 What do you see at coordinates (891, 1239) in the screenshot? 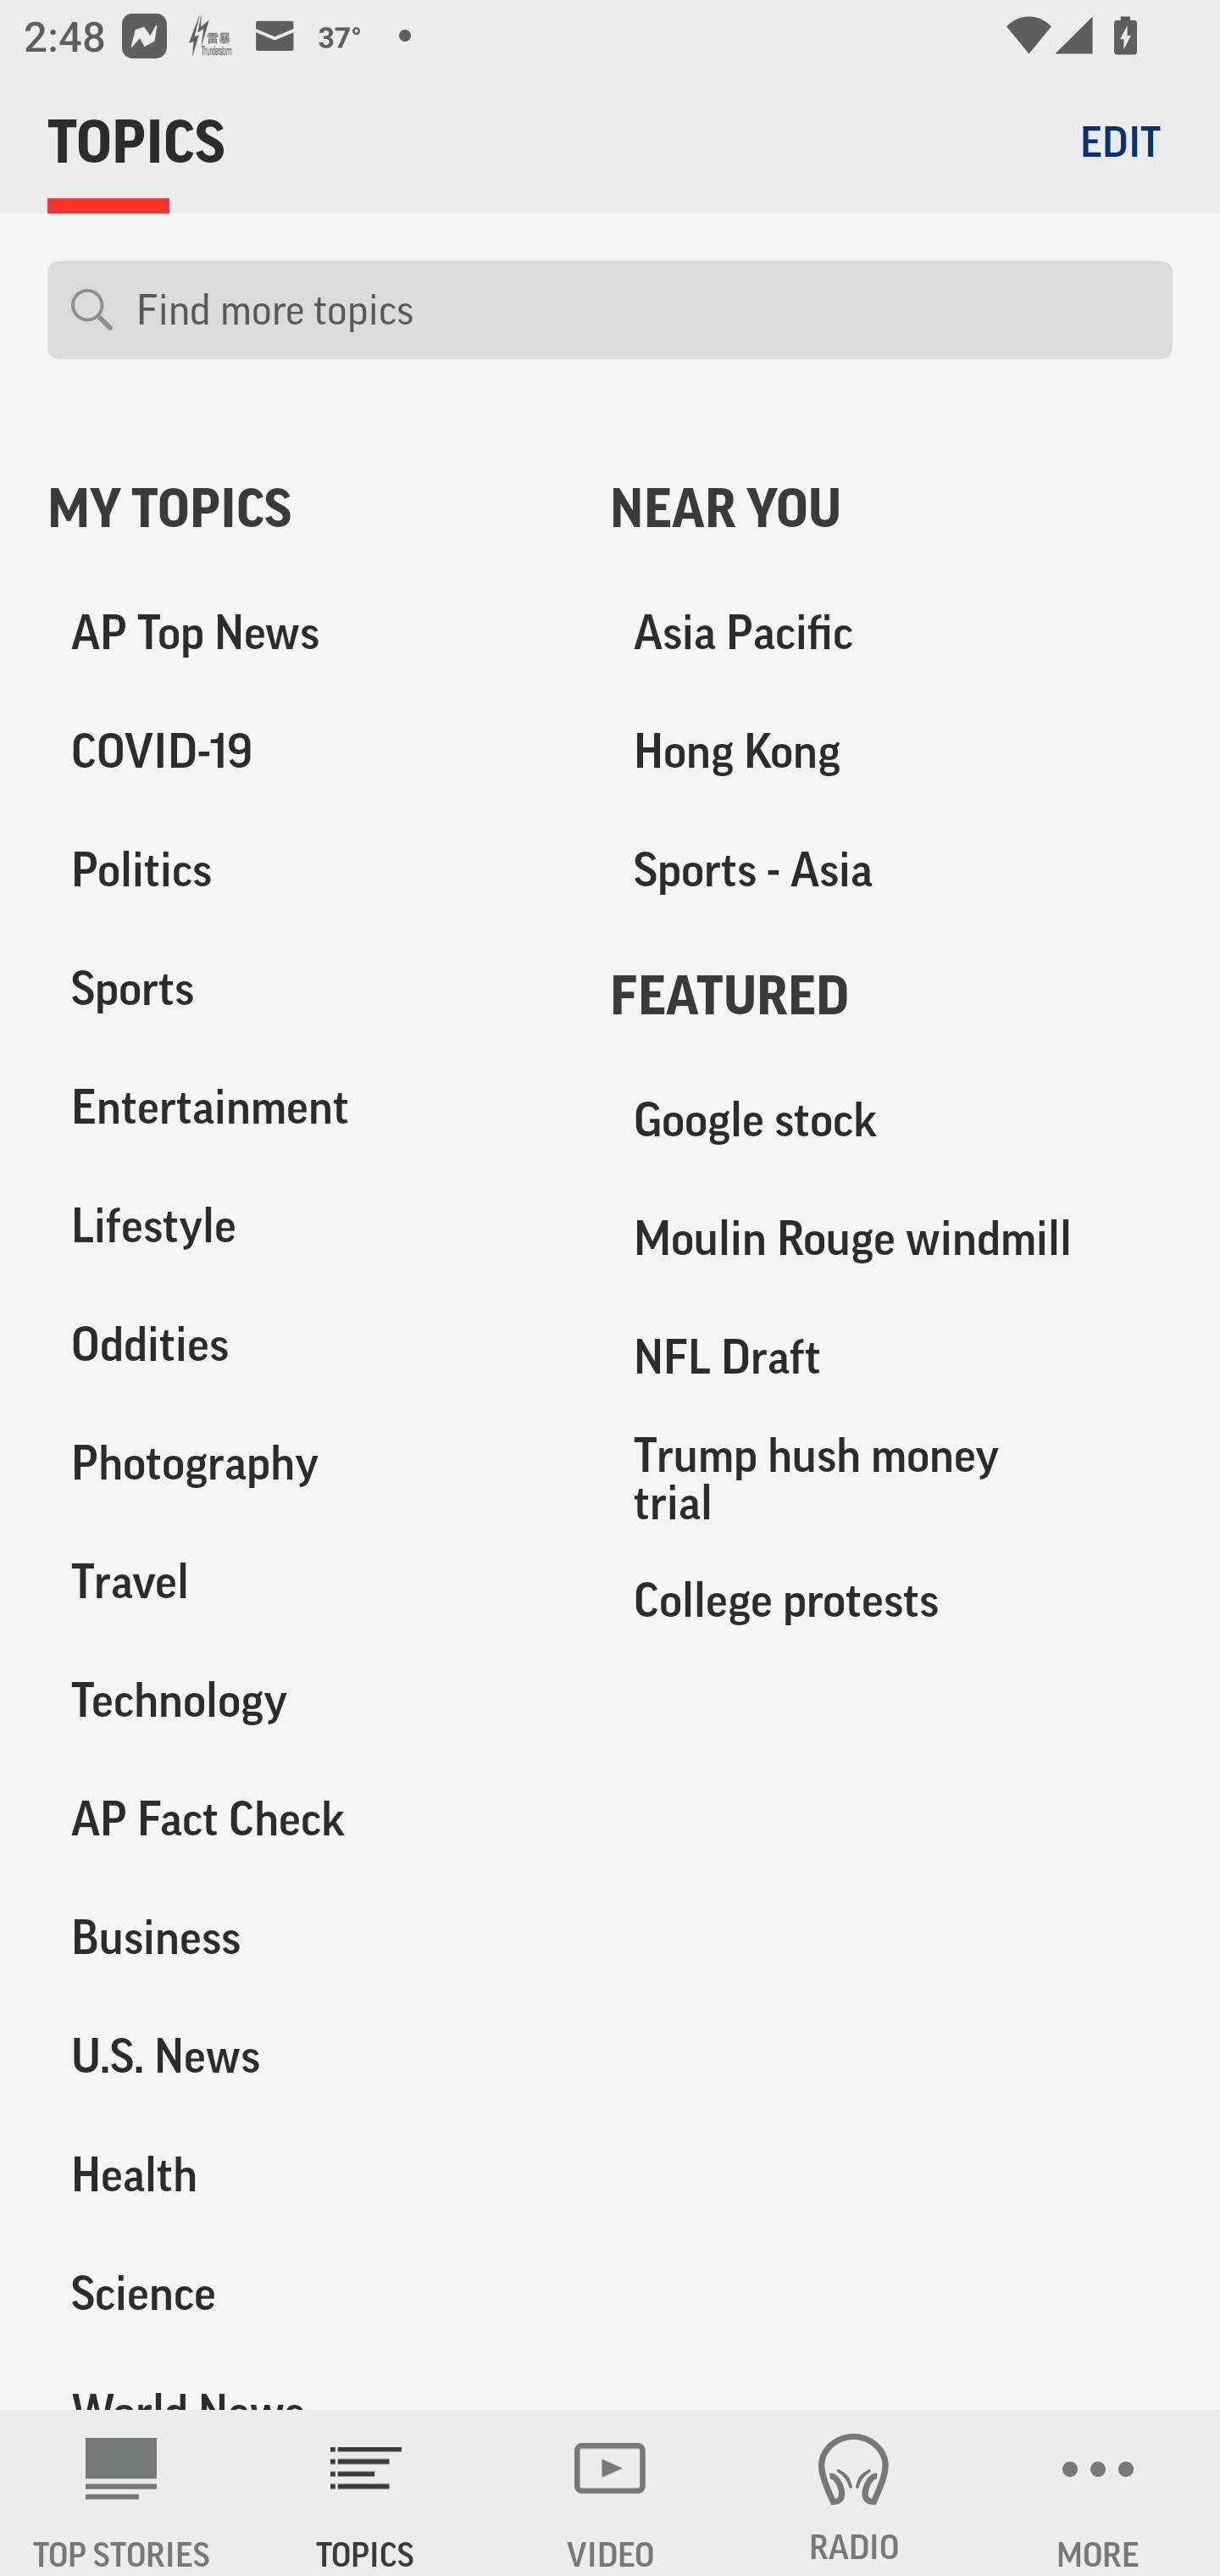
I see `Moulin Rouge windmill` at bounding box center [891, 1239].